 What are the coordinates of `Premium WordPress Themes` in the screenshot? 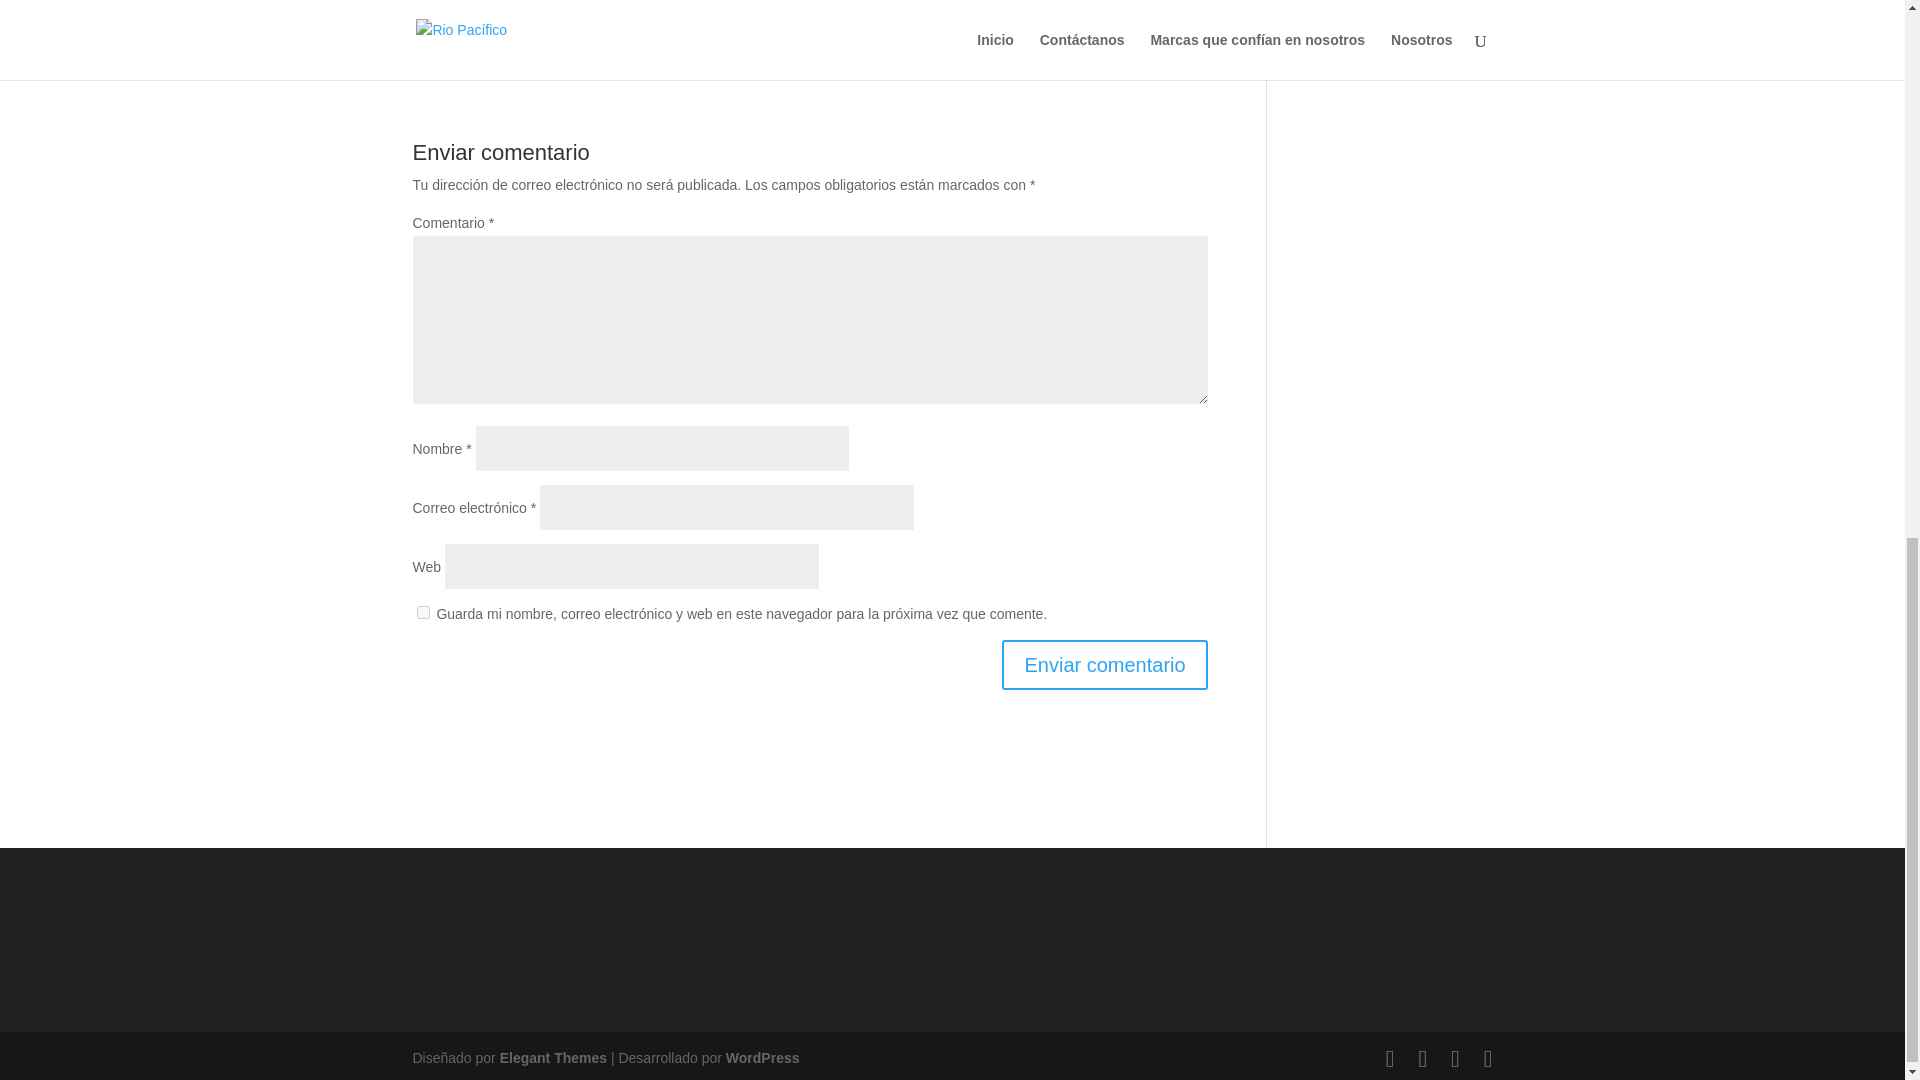 It's located at (552, 1057).